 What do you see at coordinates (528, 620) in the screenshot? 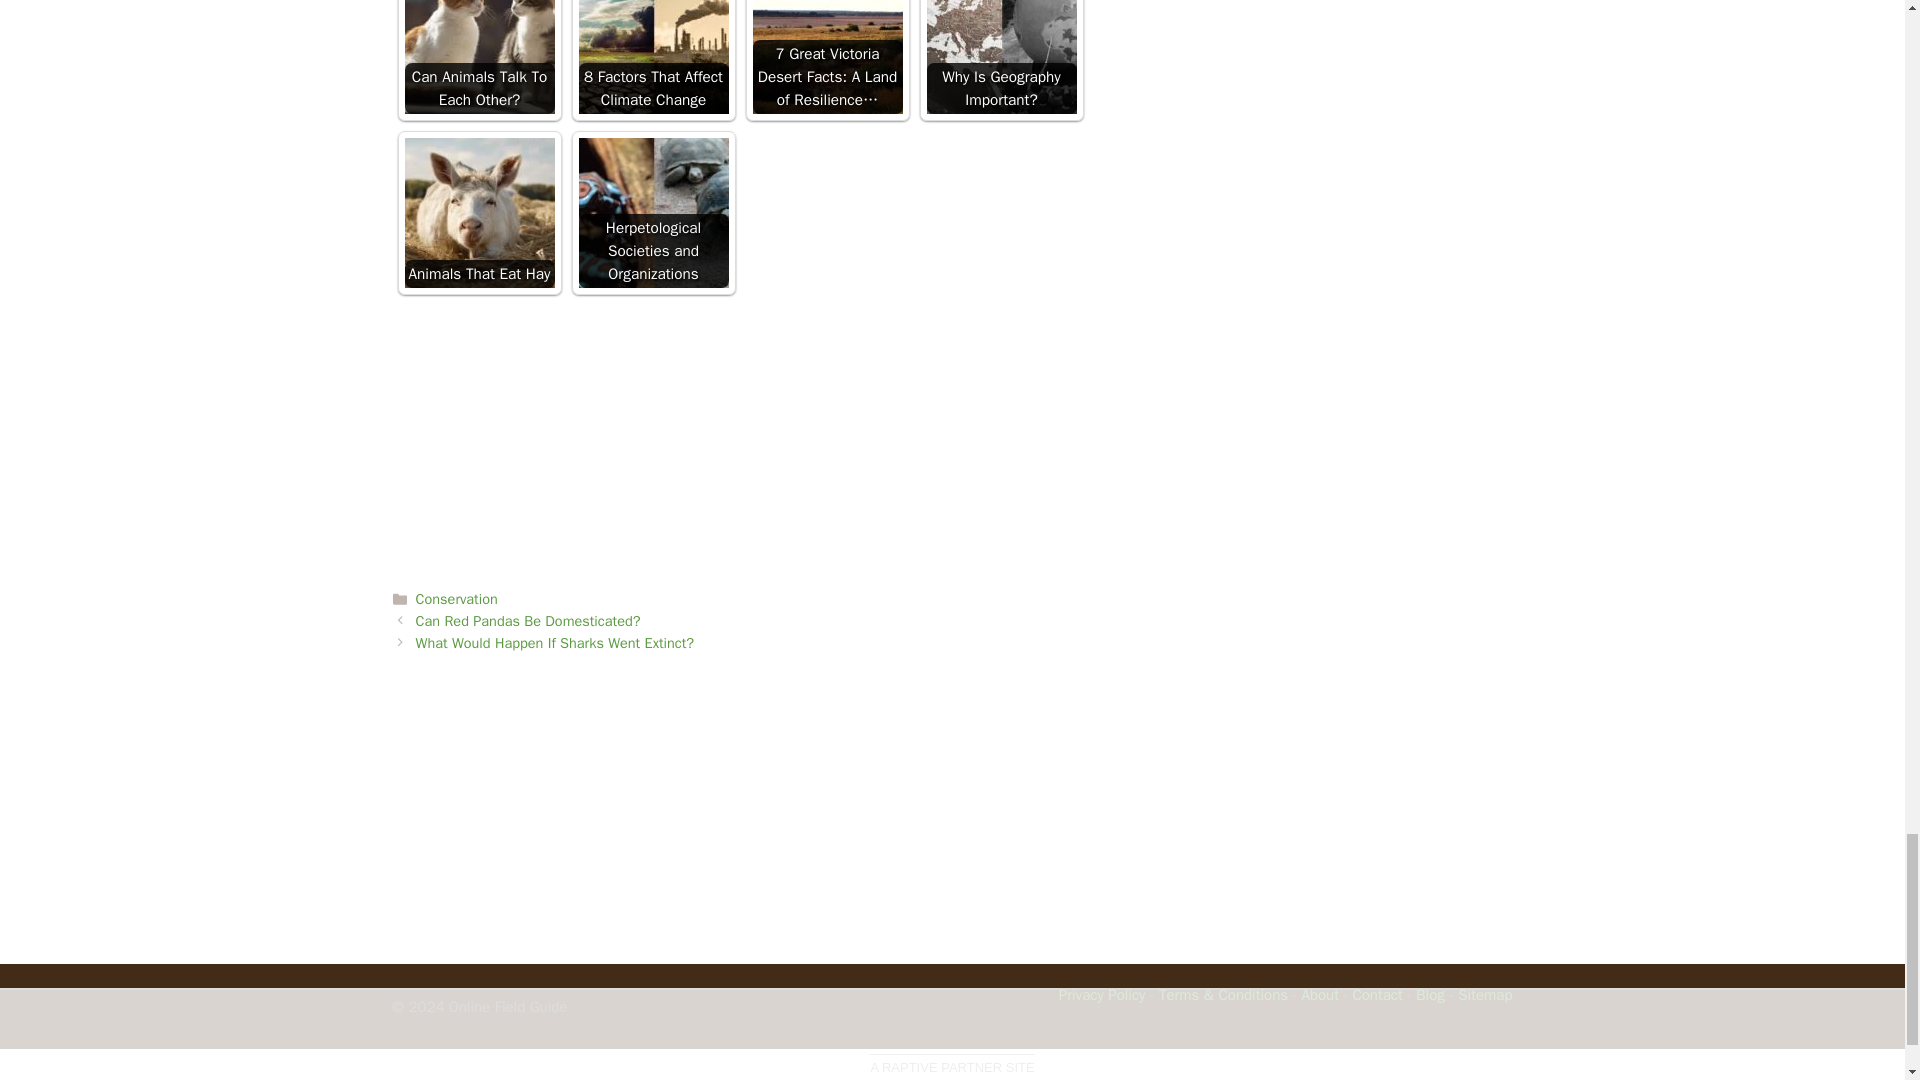
I see `Can Red Pandas Be Domesticated?` at bounding box center [528, 620].